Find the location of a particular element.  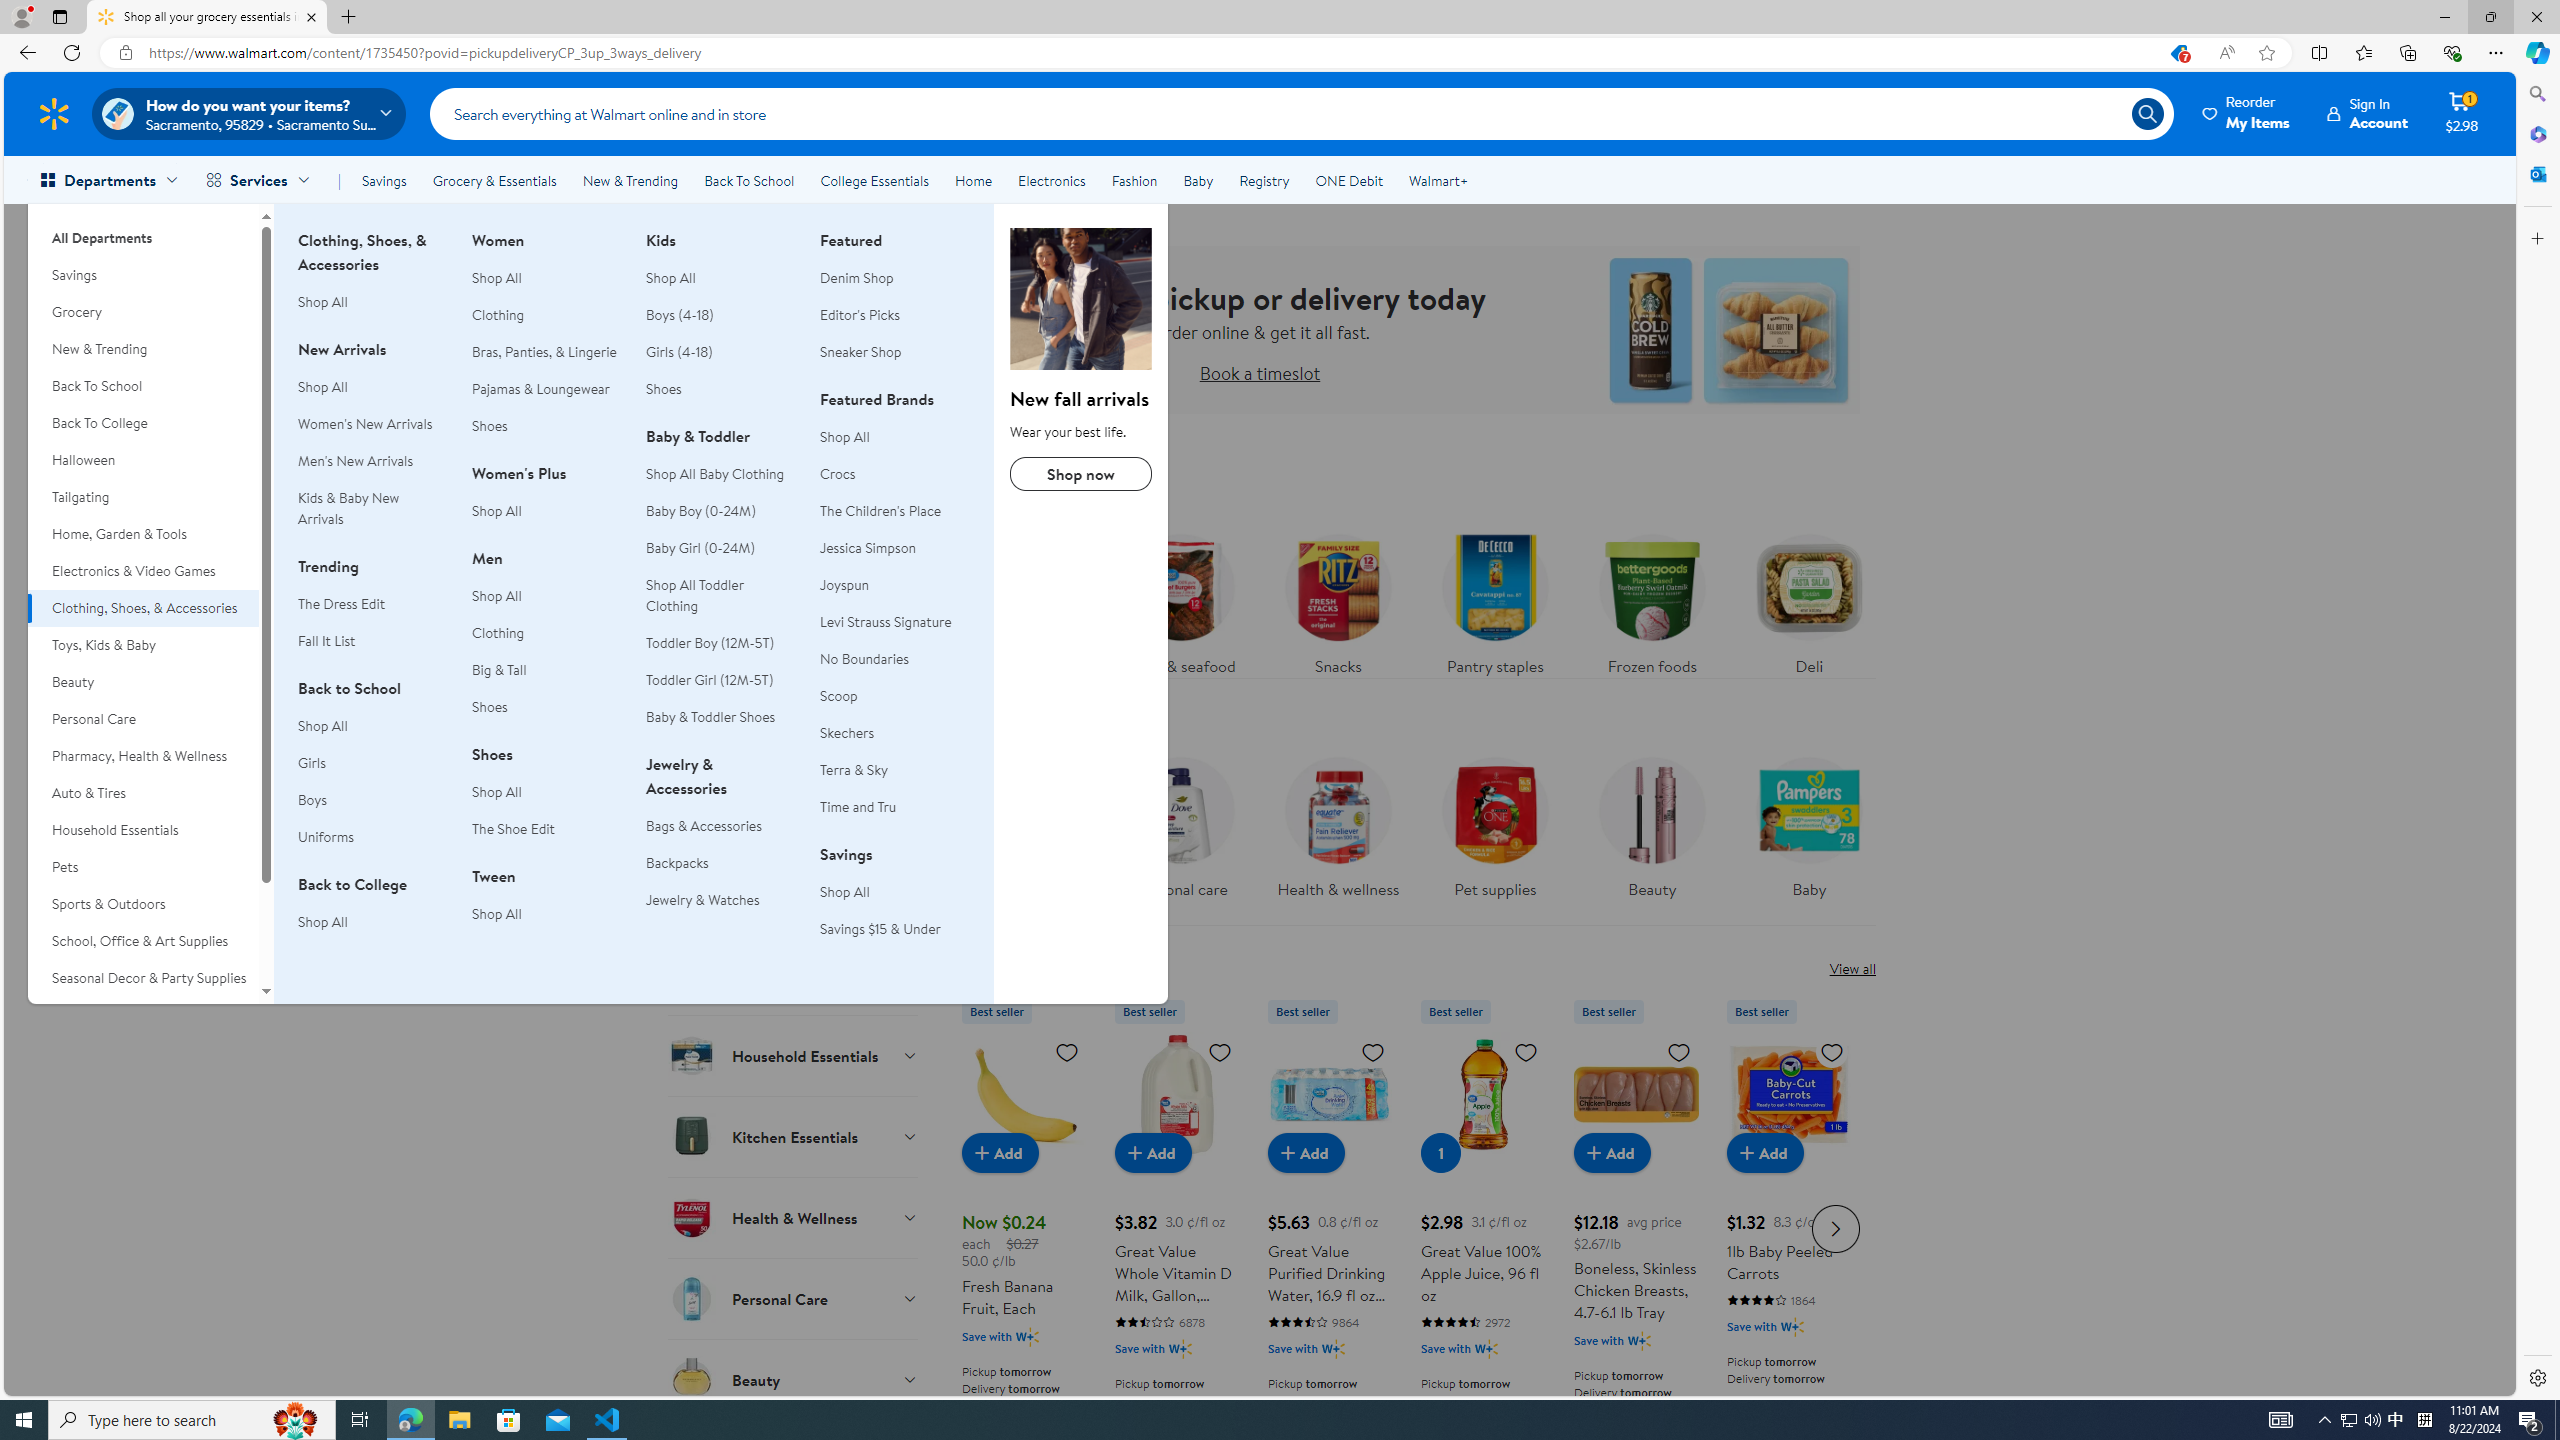

Pantry & Snacks is located at coordinates (794, 650).